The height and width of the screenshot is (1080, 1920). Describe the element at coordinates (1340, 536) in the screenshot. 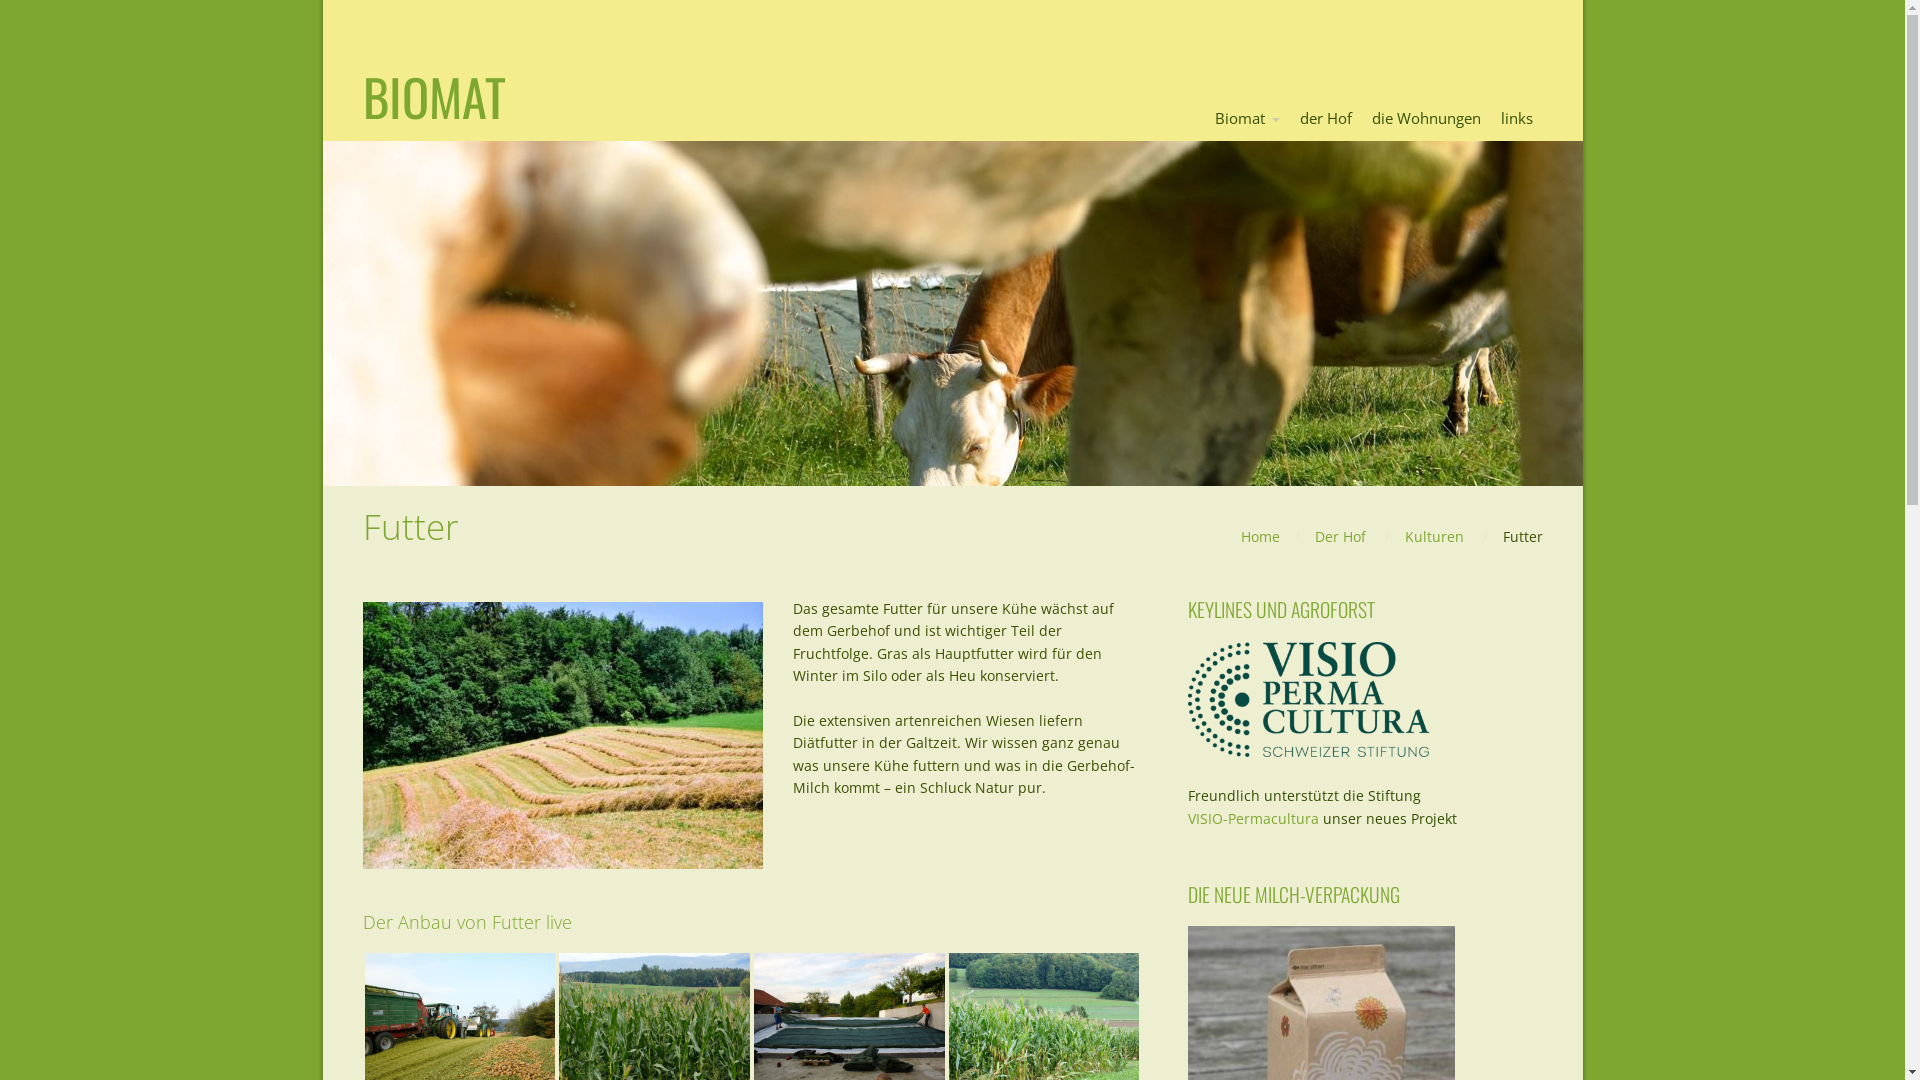

I see `Der Hof` at that location.